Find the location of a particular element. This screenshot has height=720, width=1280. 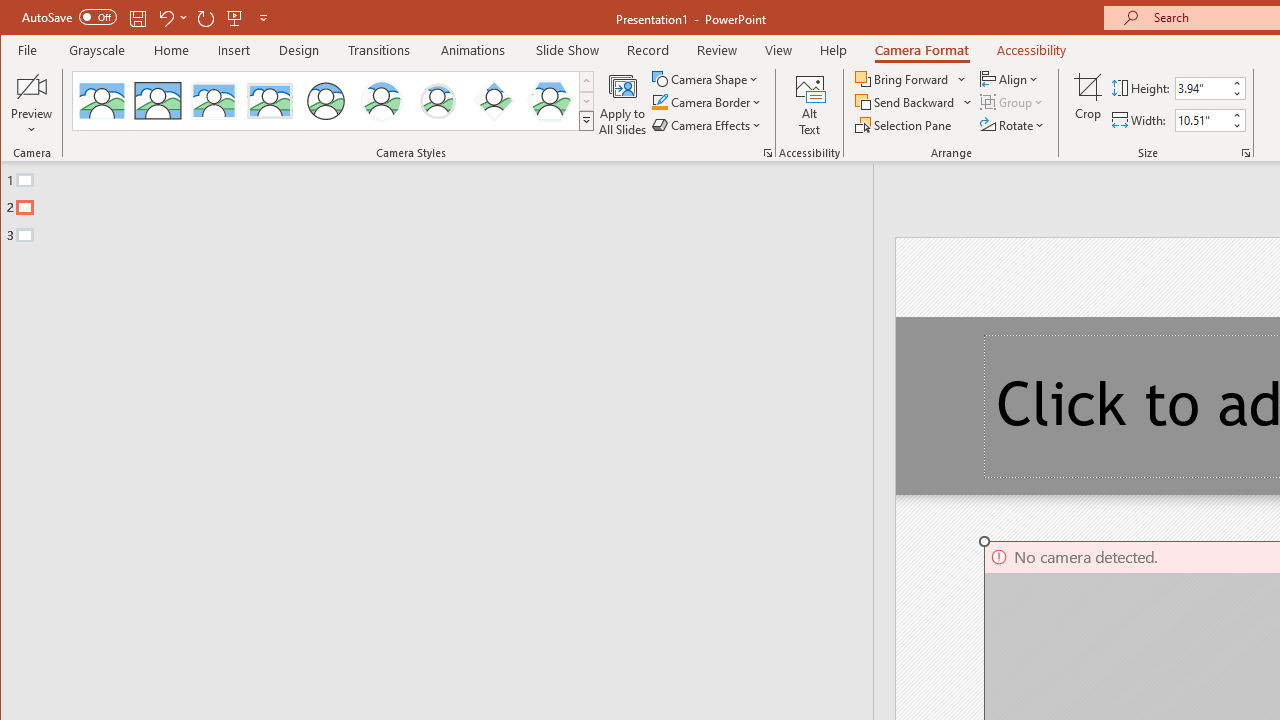

Help is located at coordinates (834, 50).